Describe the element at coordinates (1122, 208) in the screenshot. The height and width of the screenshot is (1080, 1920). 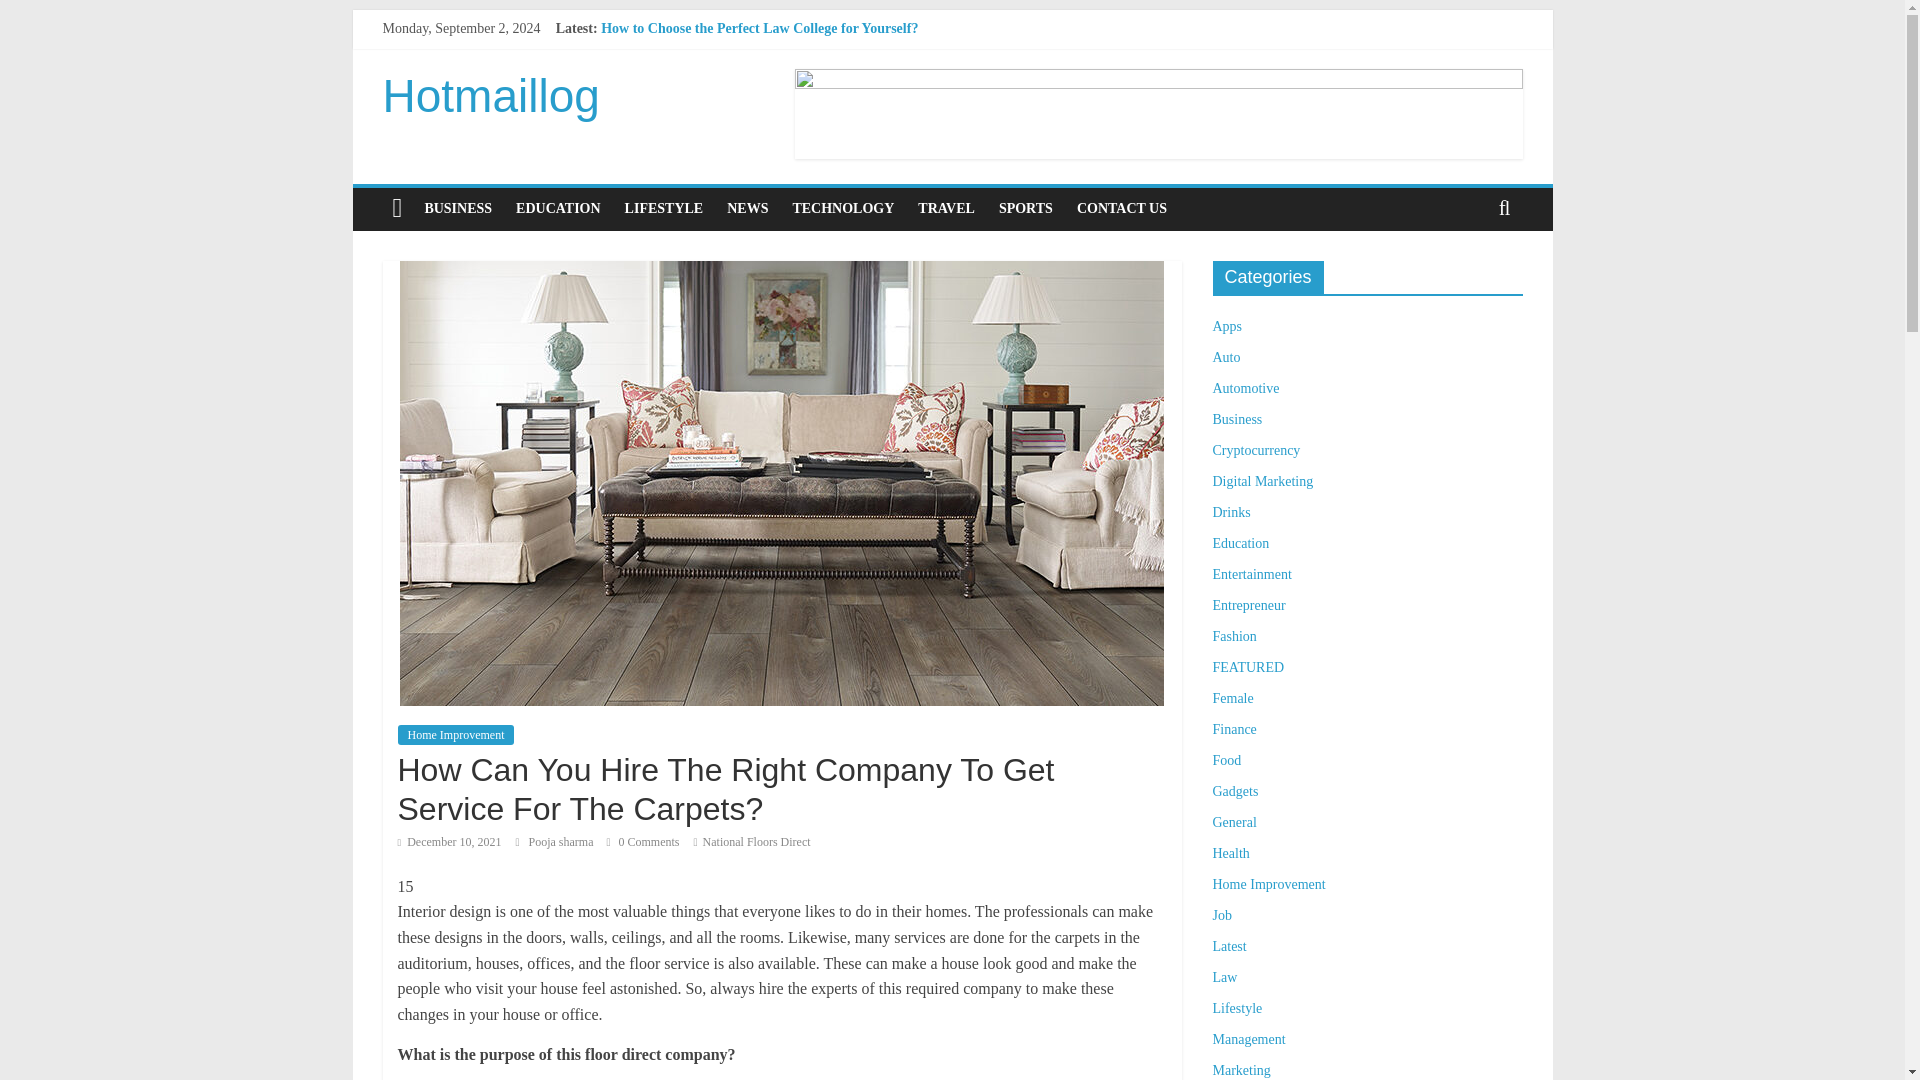
I see `CONTACT US` at that location.